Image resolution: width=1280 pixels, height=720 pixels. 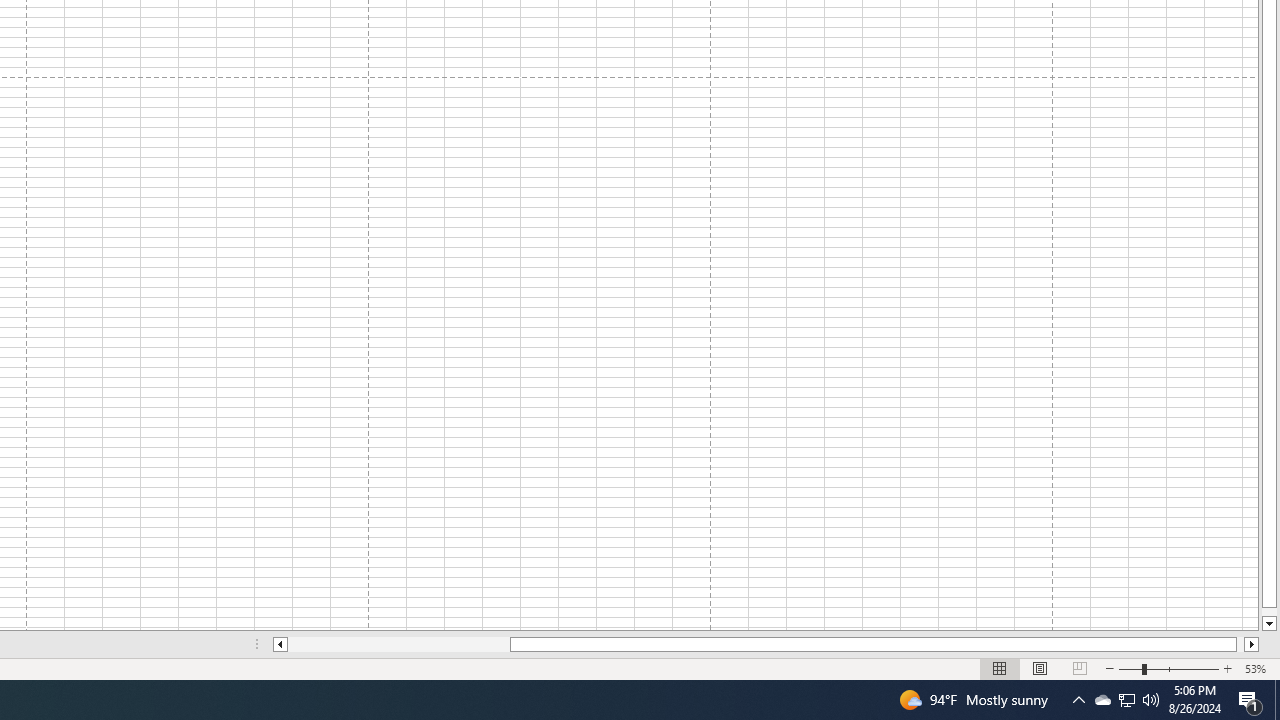 I want to click on Zoom In, so click(x=1227, y=668).